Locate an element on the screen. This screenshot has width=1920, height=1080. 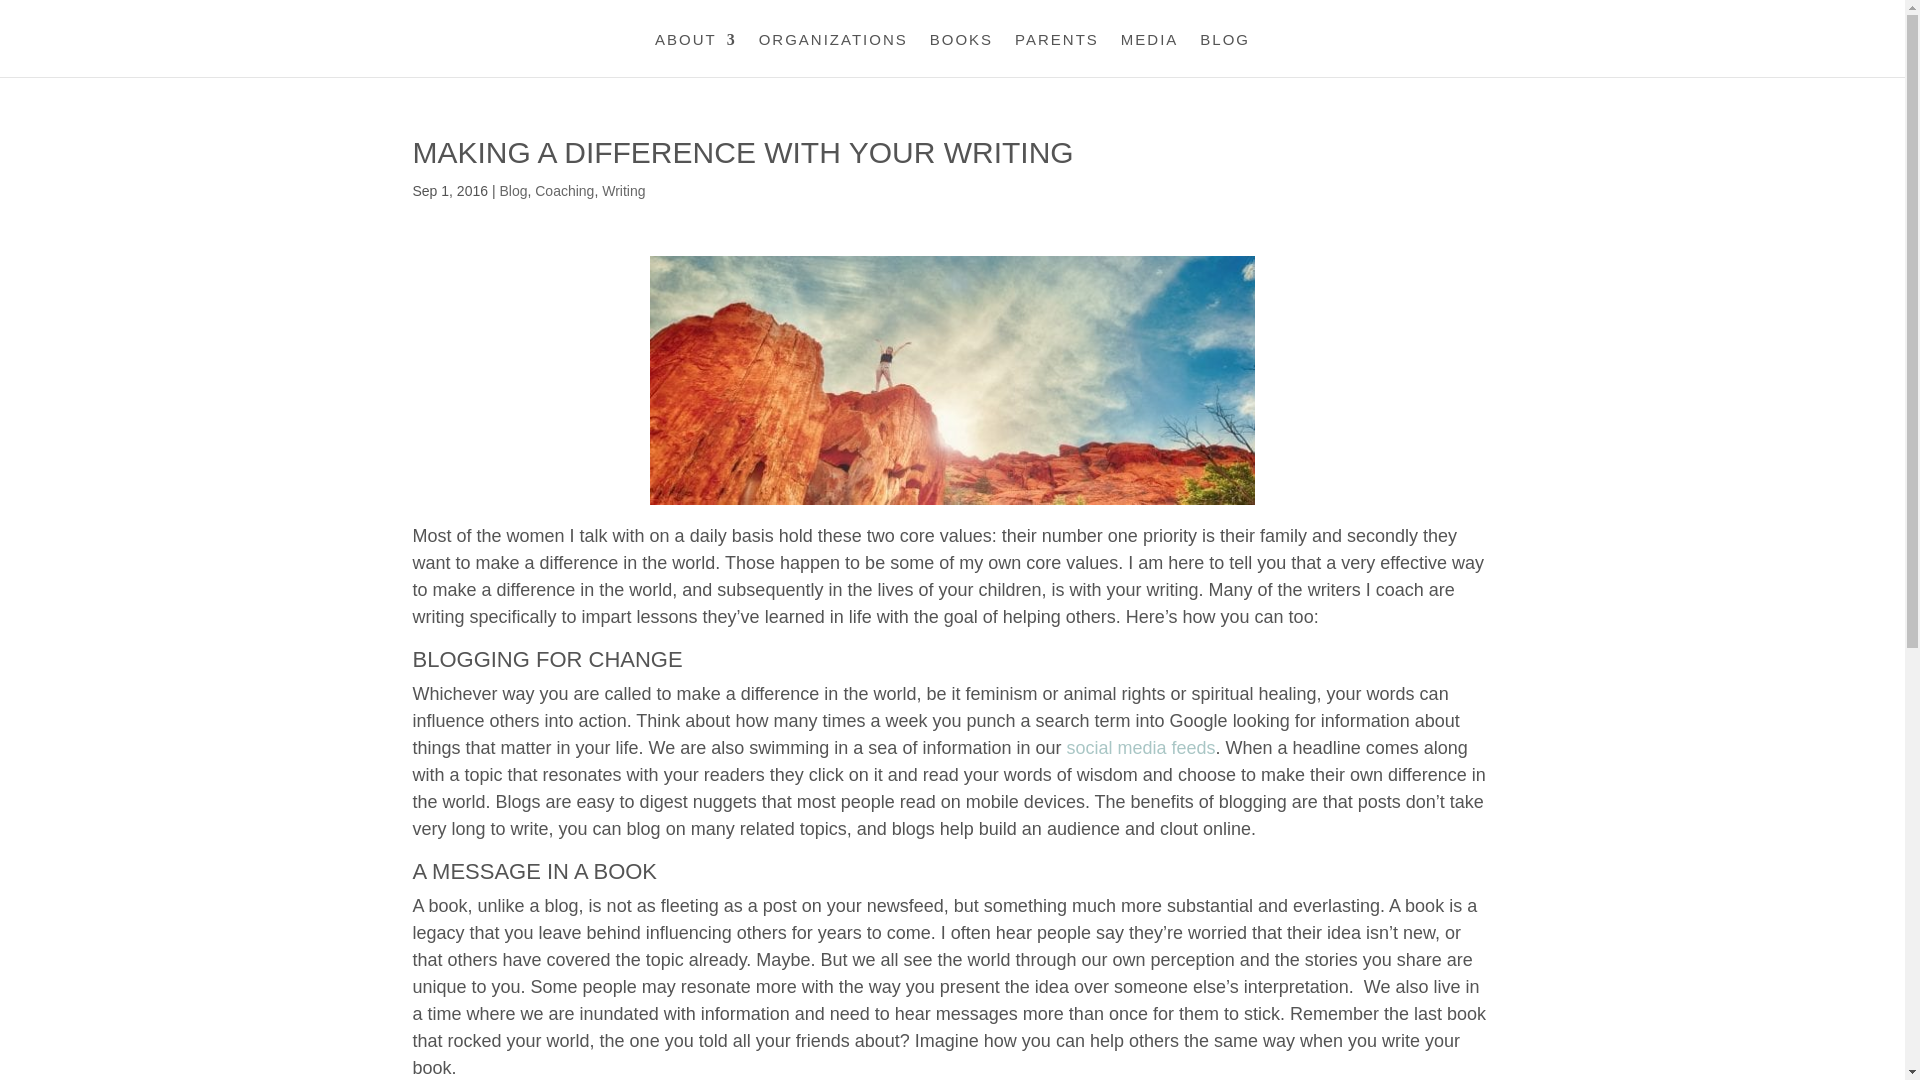
ORGANIZATIONS is located at coordinates (833, 54).